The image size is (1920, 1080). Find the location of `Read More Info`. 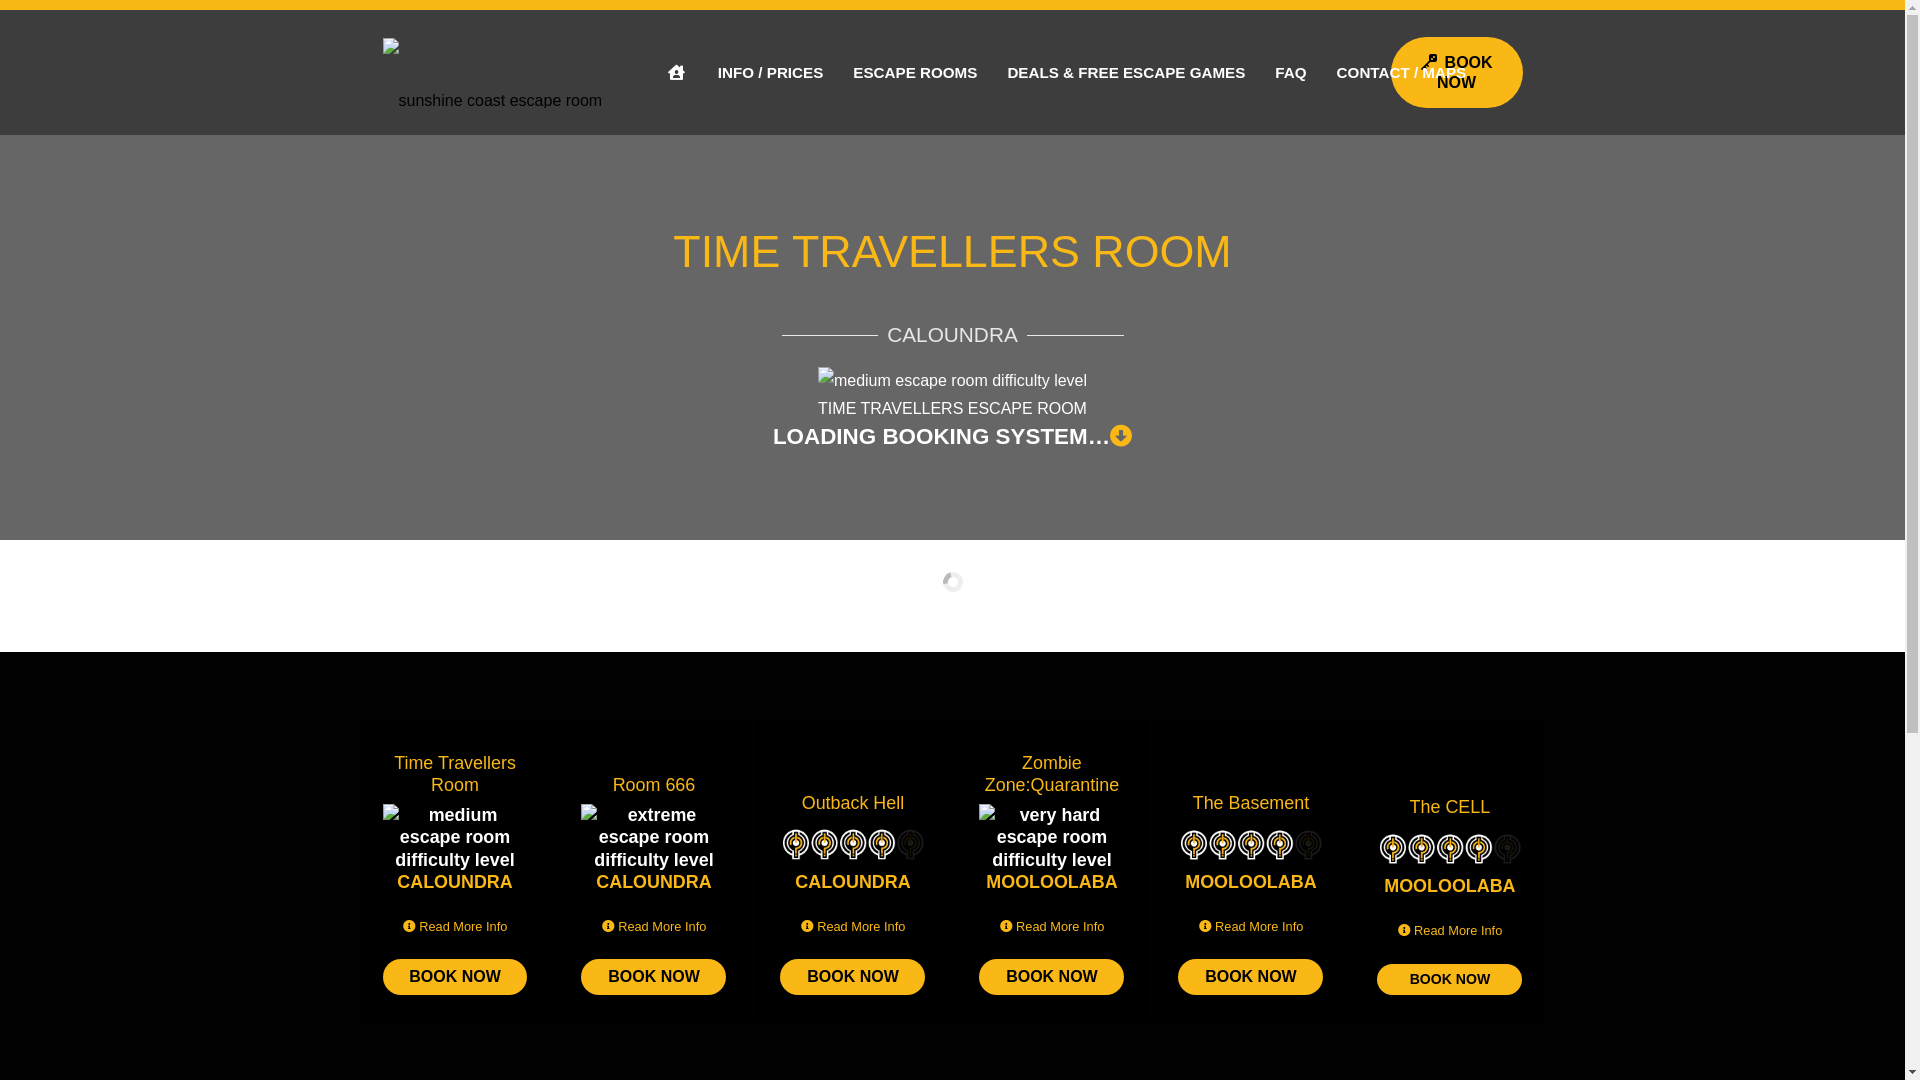

Read More Info is located at coordinates (1252, 926).